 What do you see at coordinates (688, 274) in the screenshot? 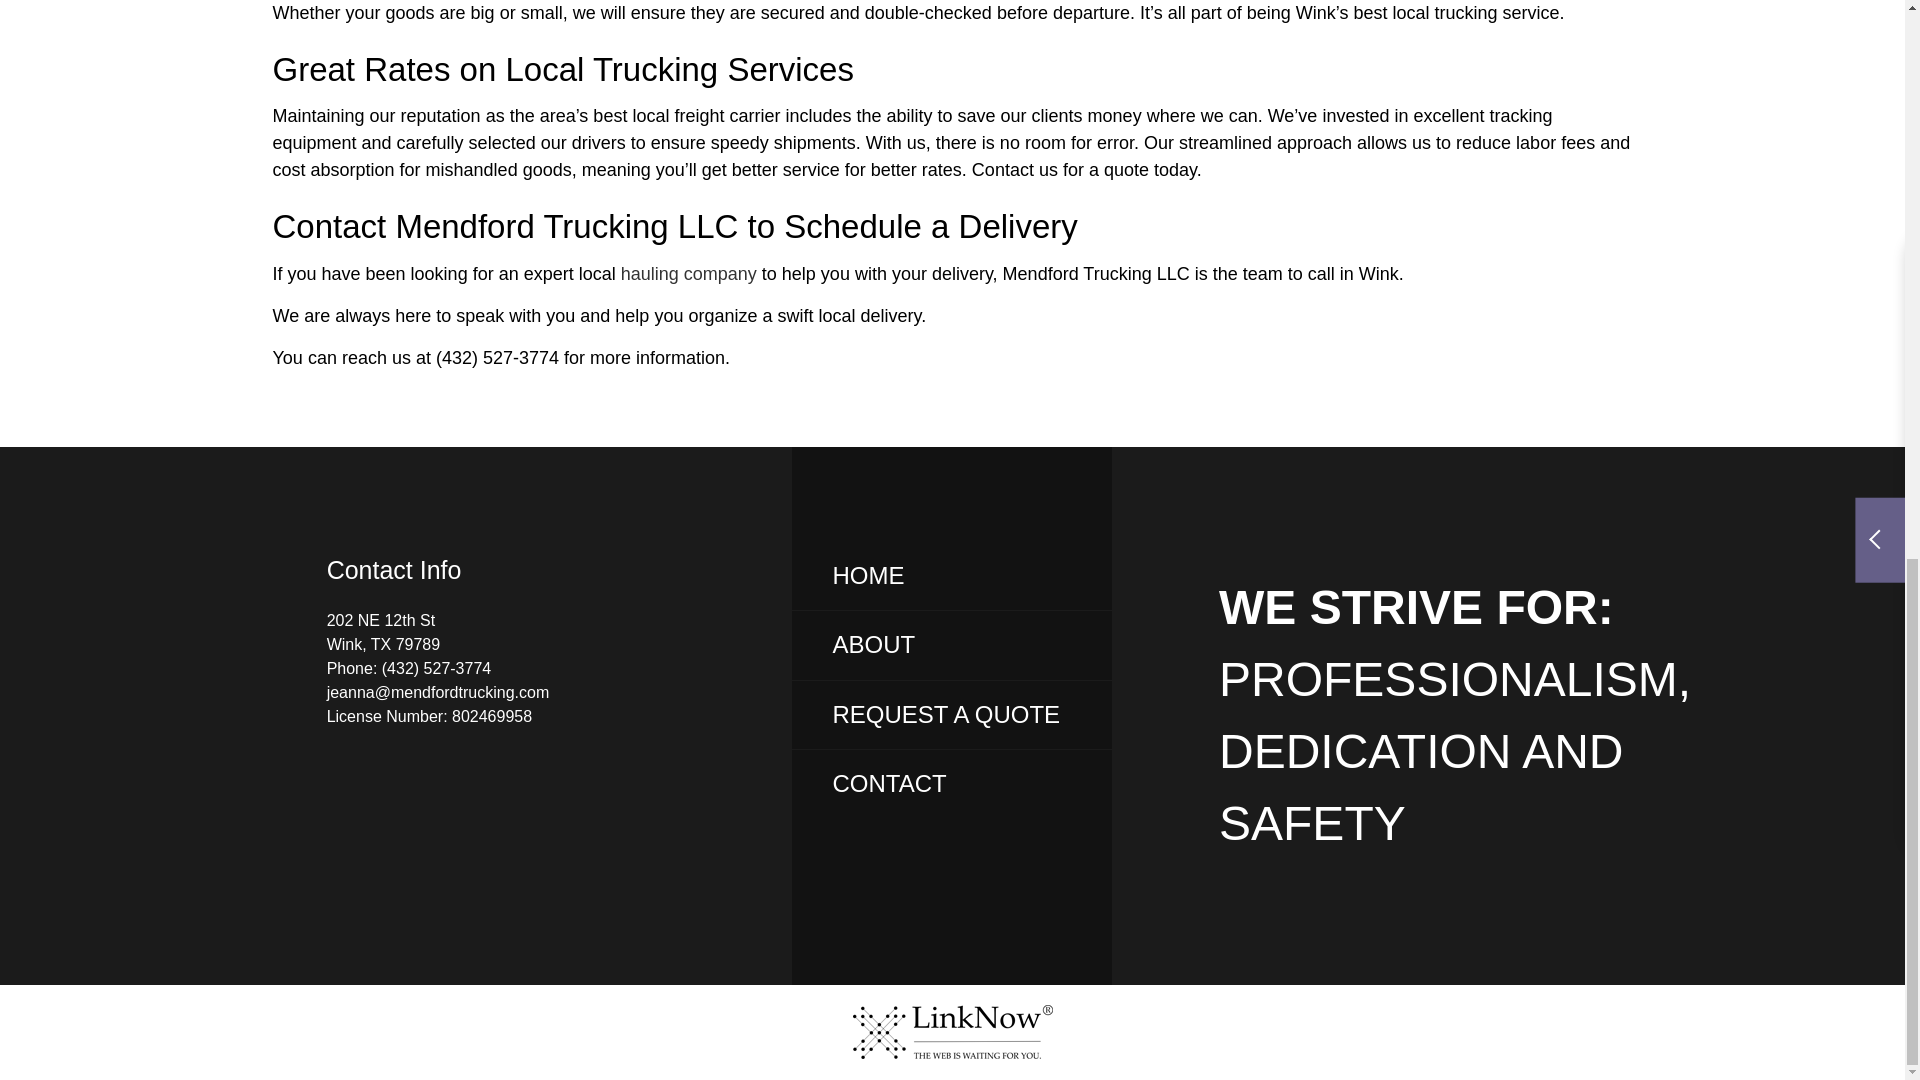
I see `Learn more about trucking services` at bounding box center [688, 274].